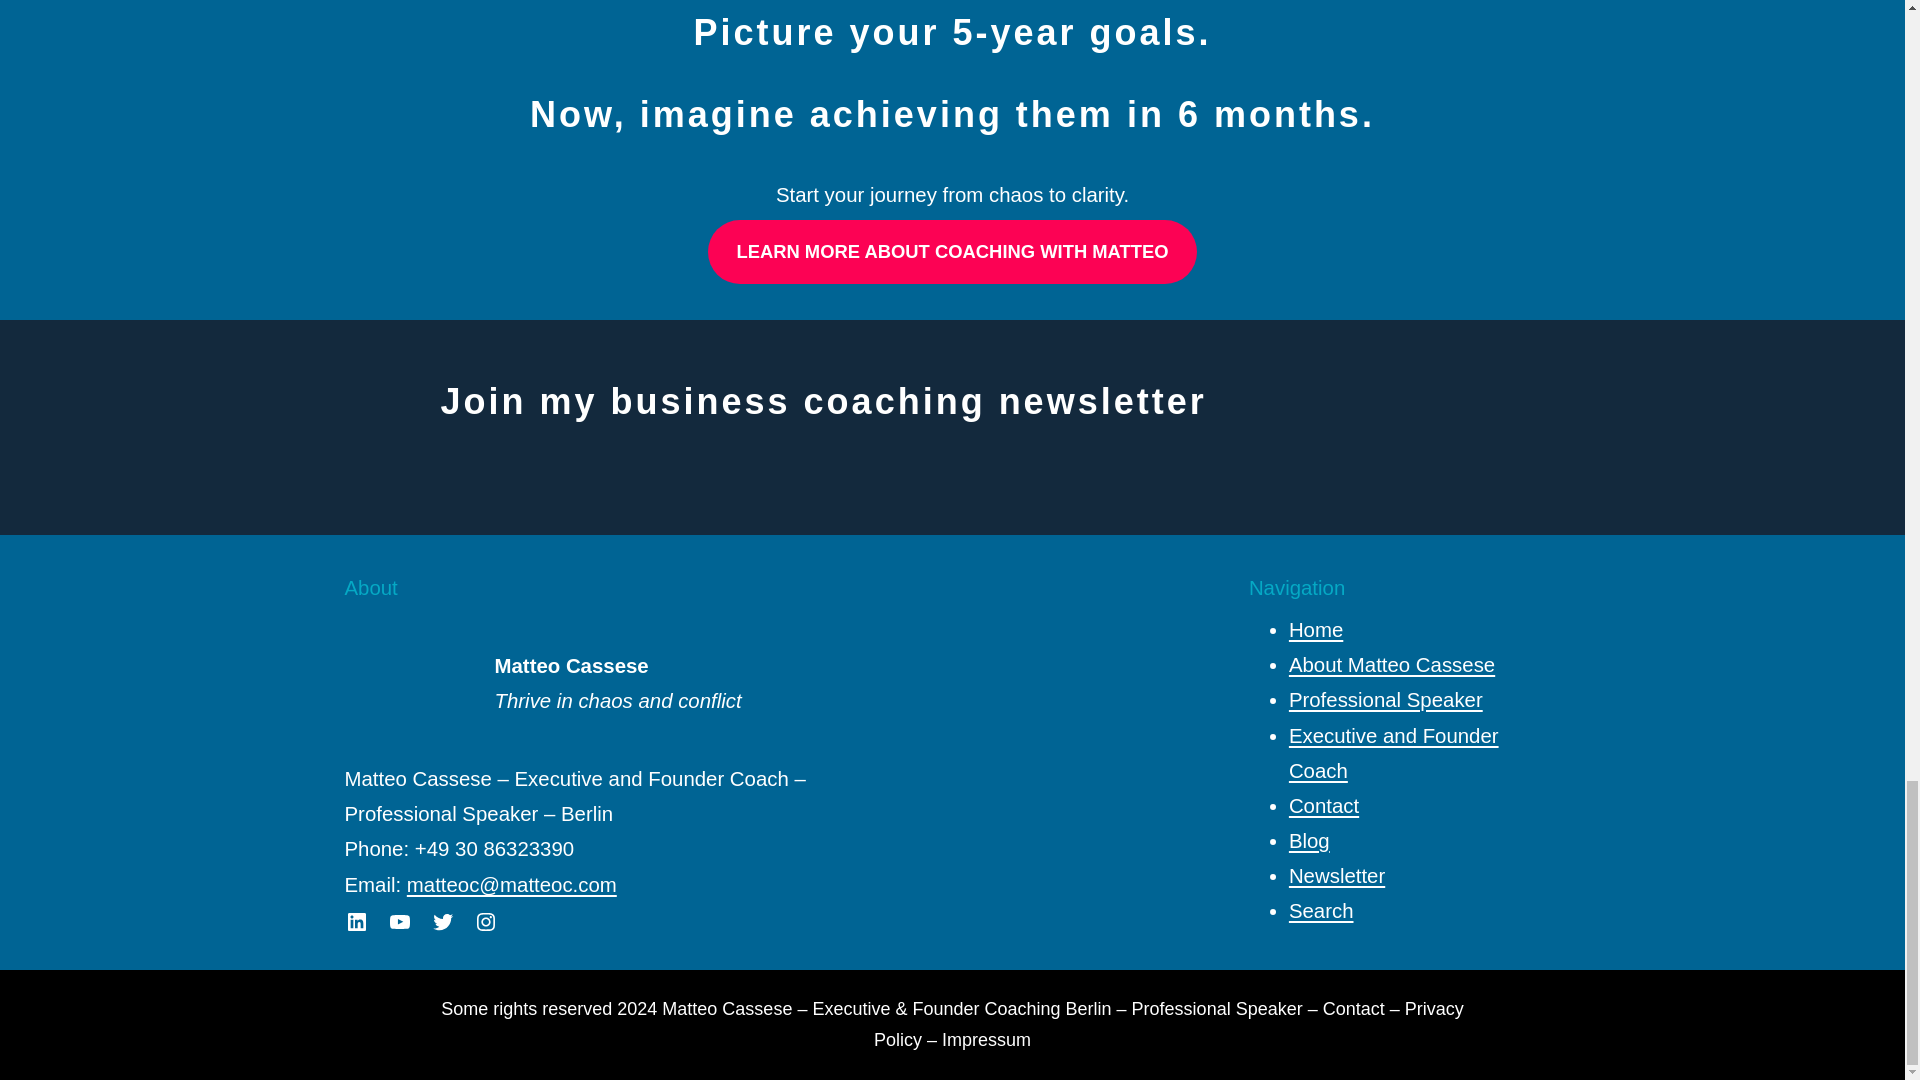 This screenshot has height=1080, width=1920. What do you see at coordinates (356, 922) in the screenshot?
I see `LinkedIn` at bounding box center [356, 922].